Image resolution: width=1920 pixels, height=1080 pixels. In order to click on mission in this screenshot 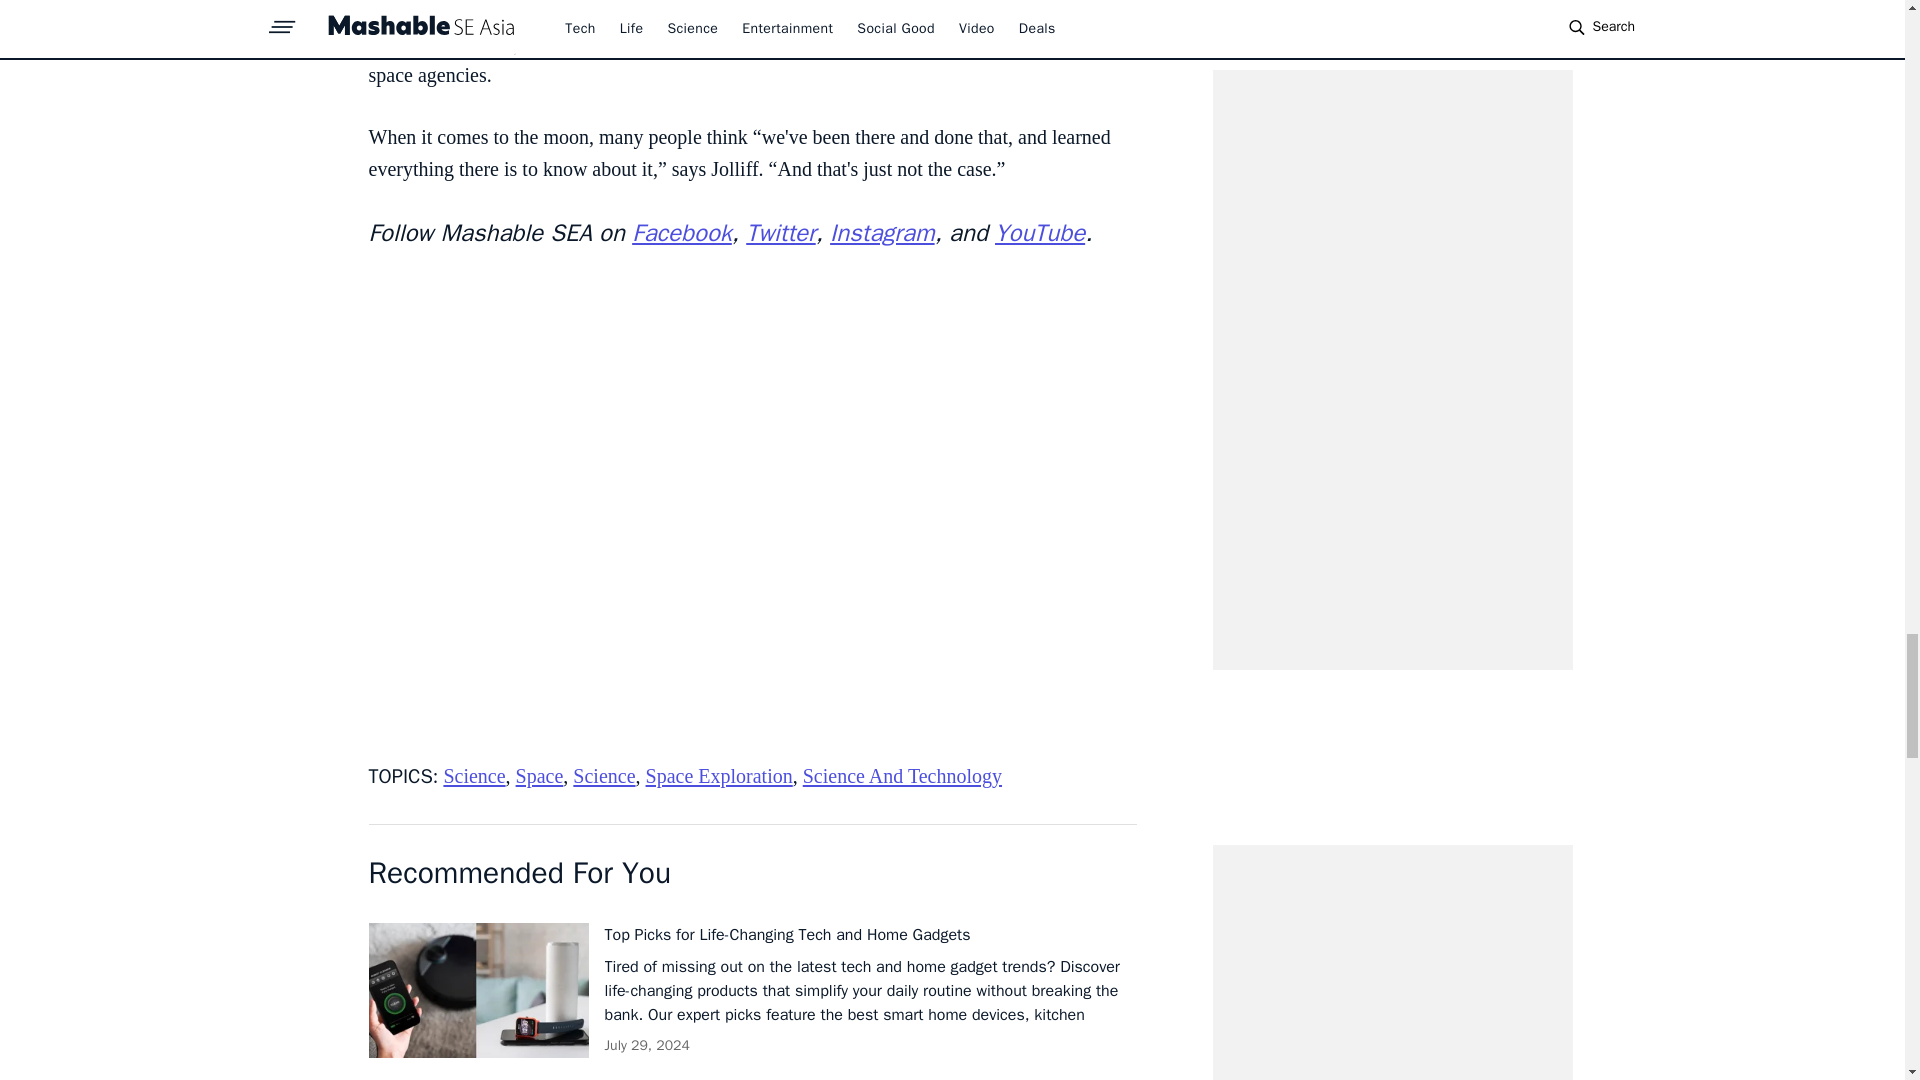, I will do `click(674, 10)`.